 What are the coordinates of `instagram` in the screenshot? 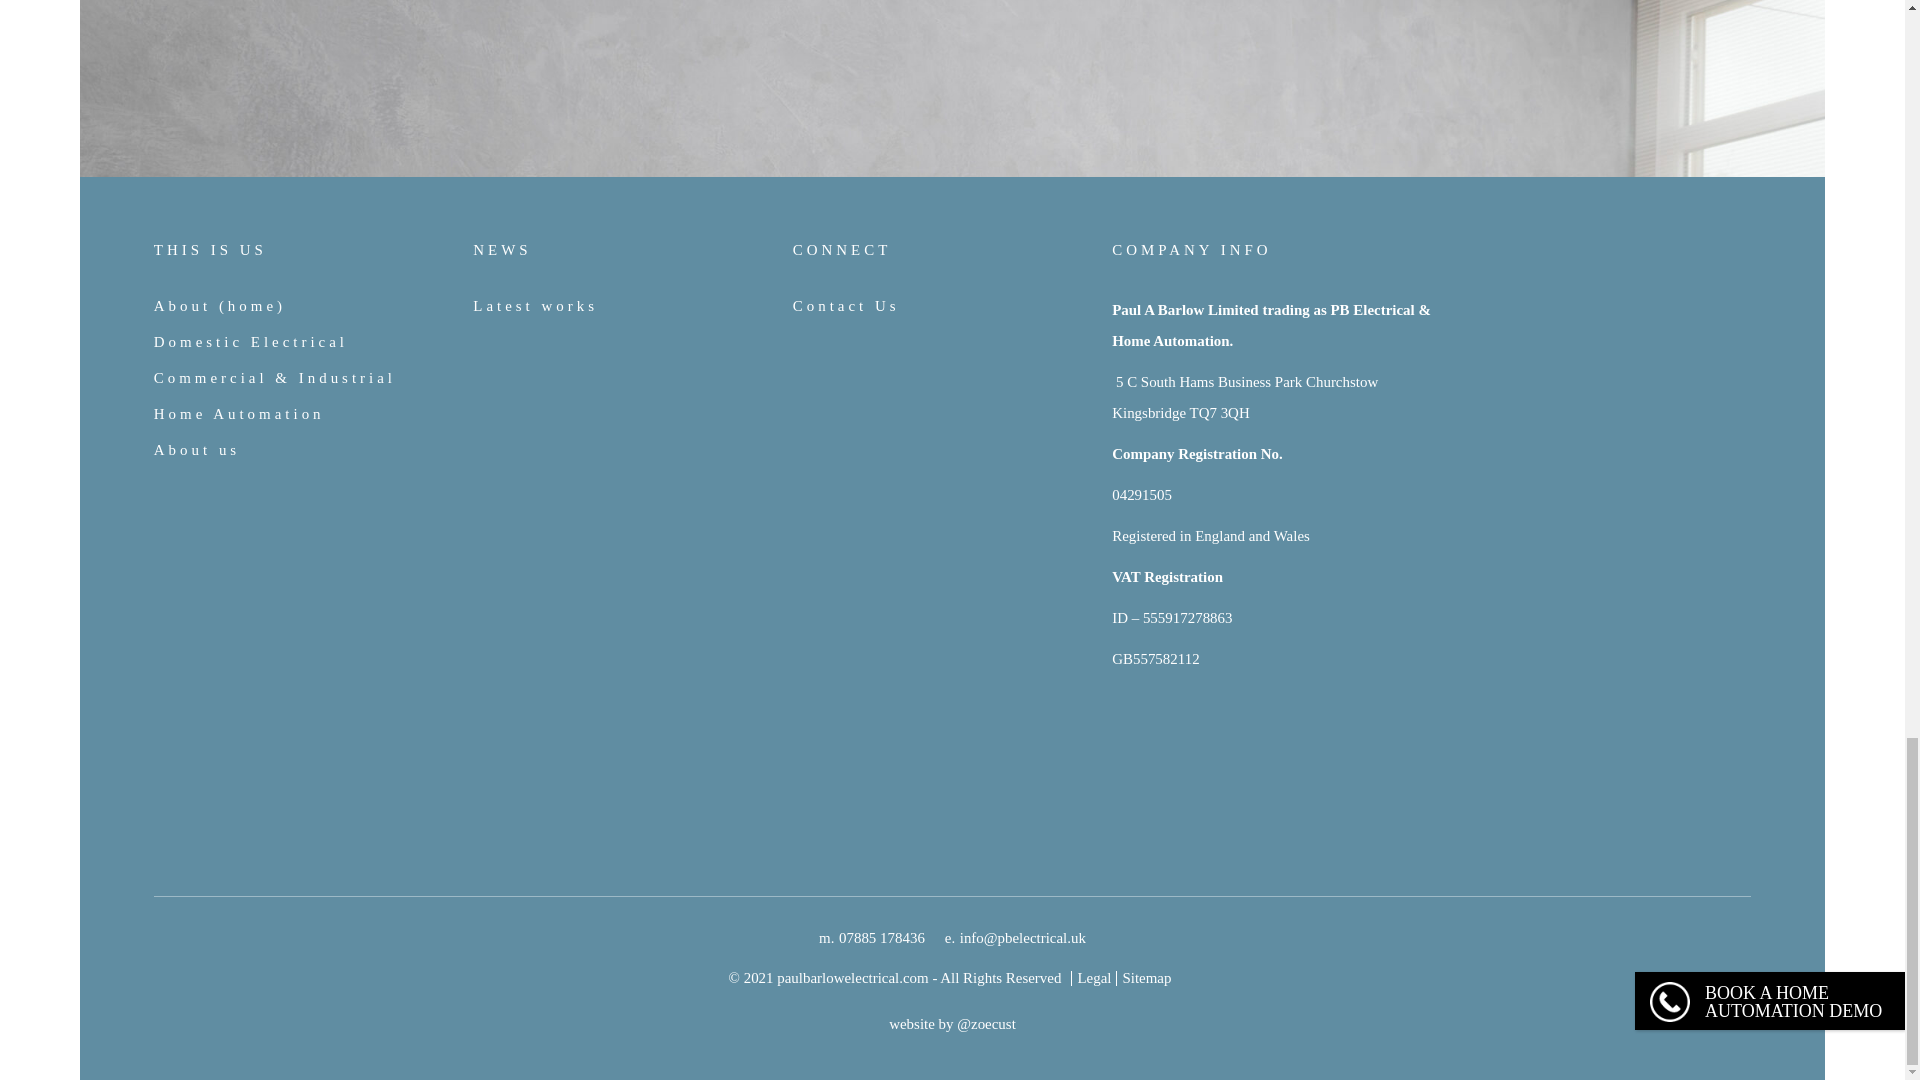 It's located at (220, 700).